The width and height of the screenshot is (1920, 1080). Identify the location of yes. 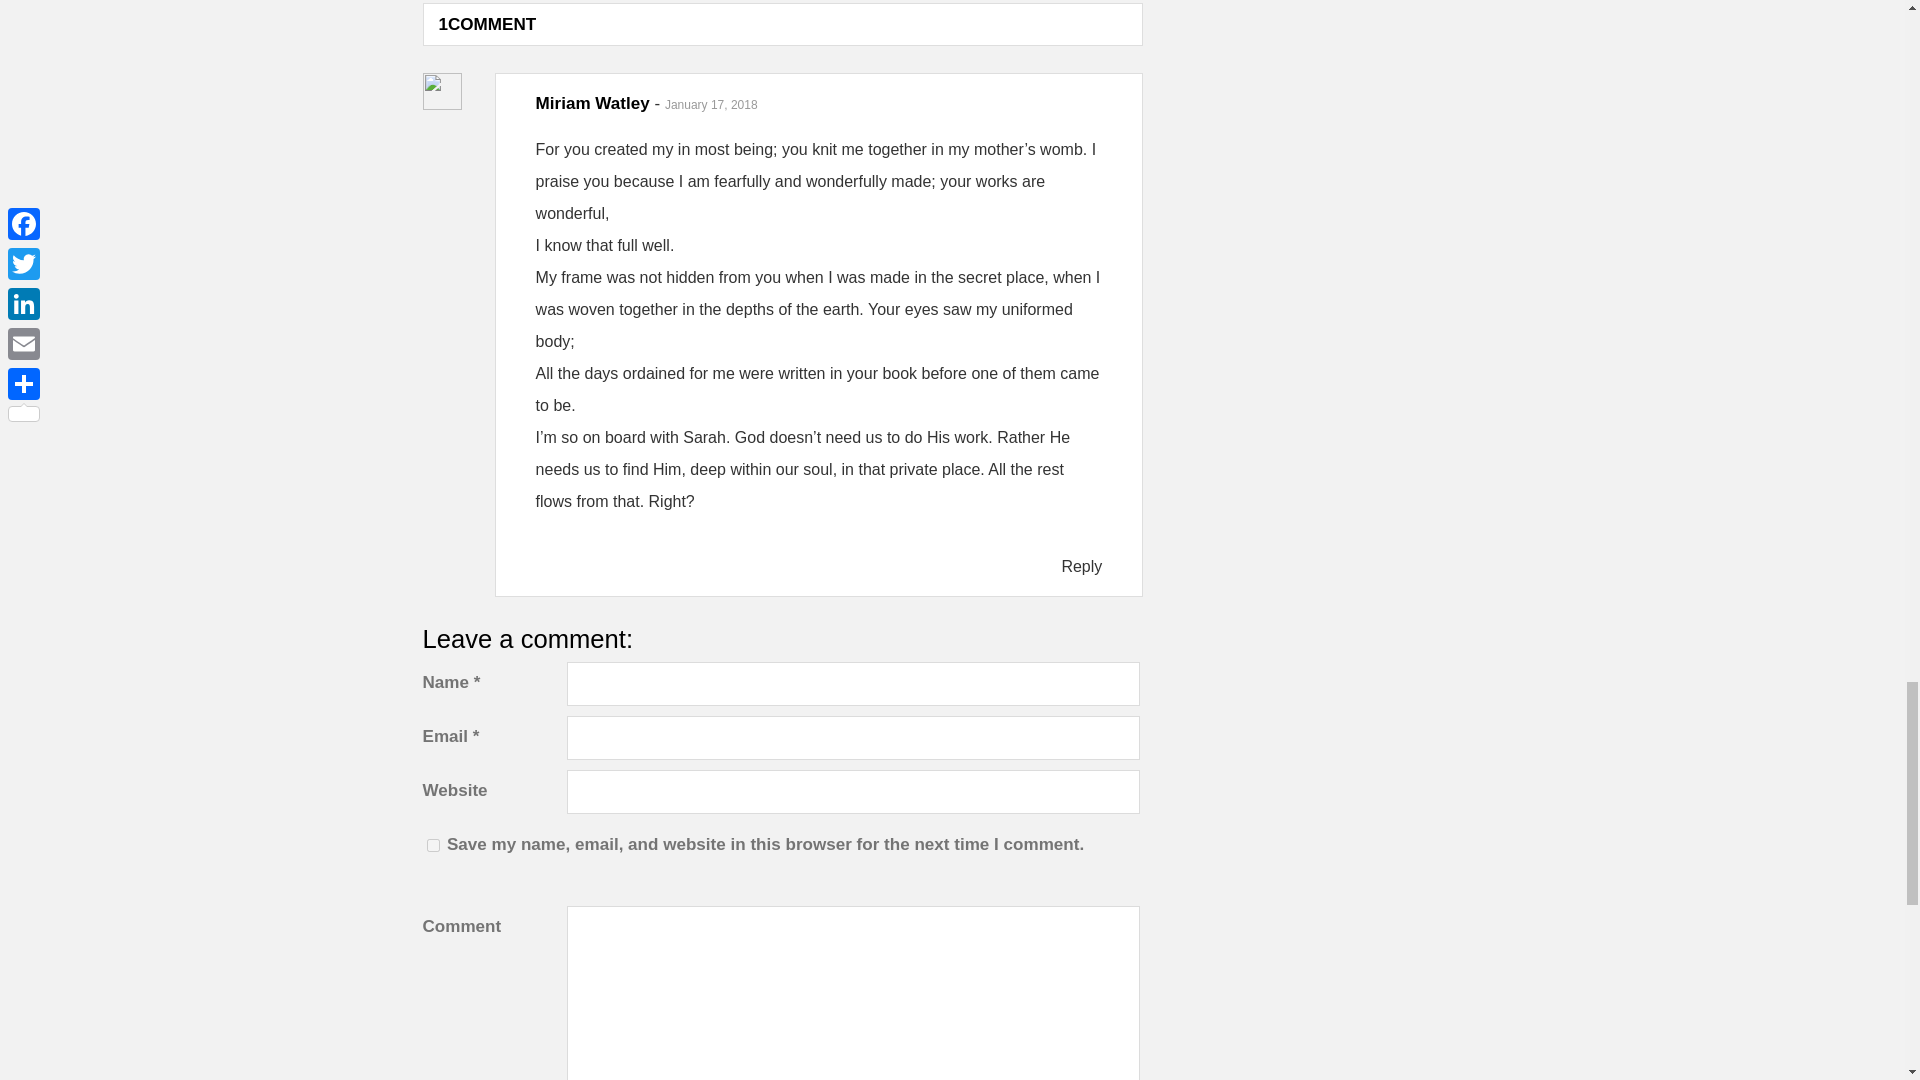
(432, 846).